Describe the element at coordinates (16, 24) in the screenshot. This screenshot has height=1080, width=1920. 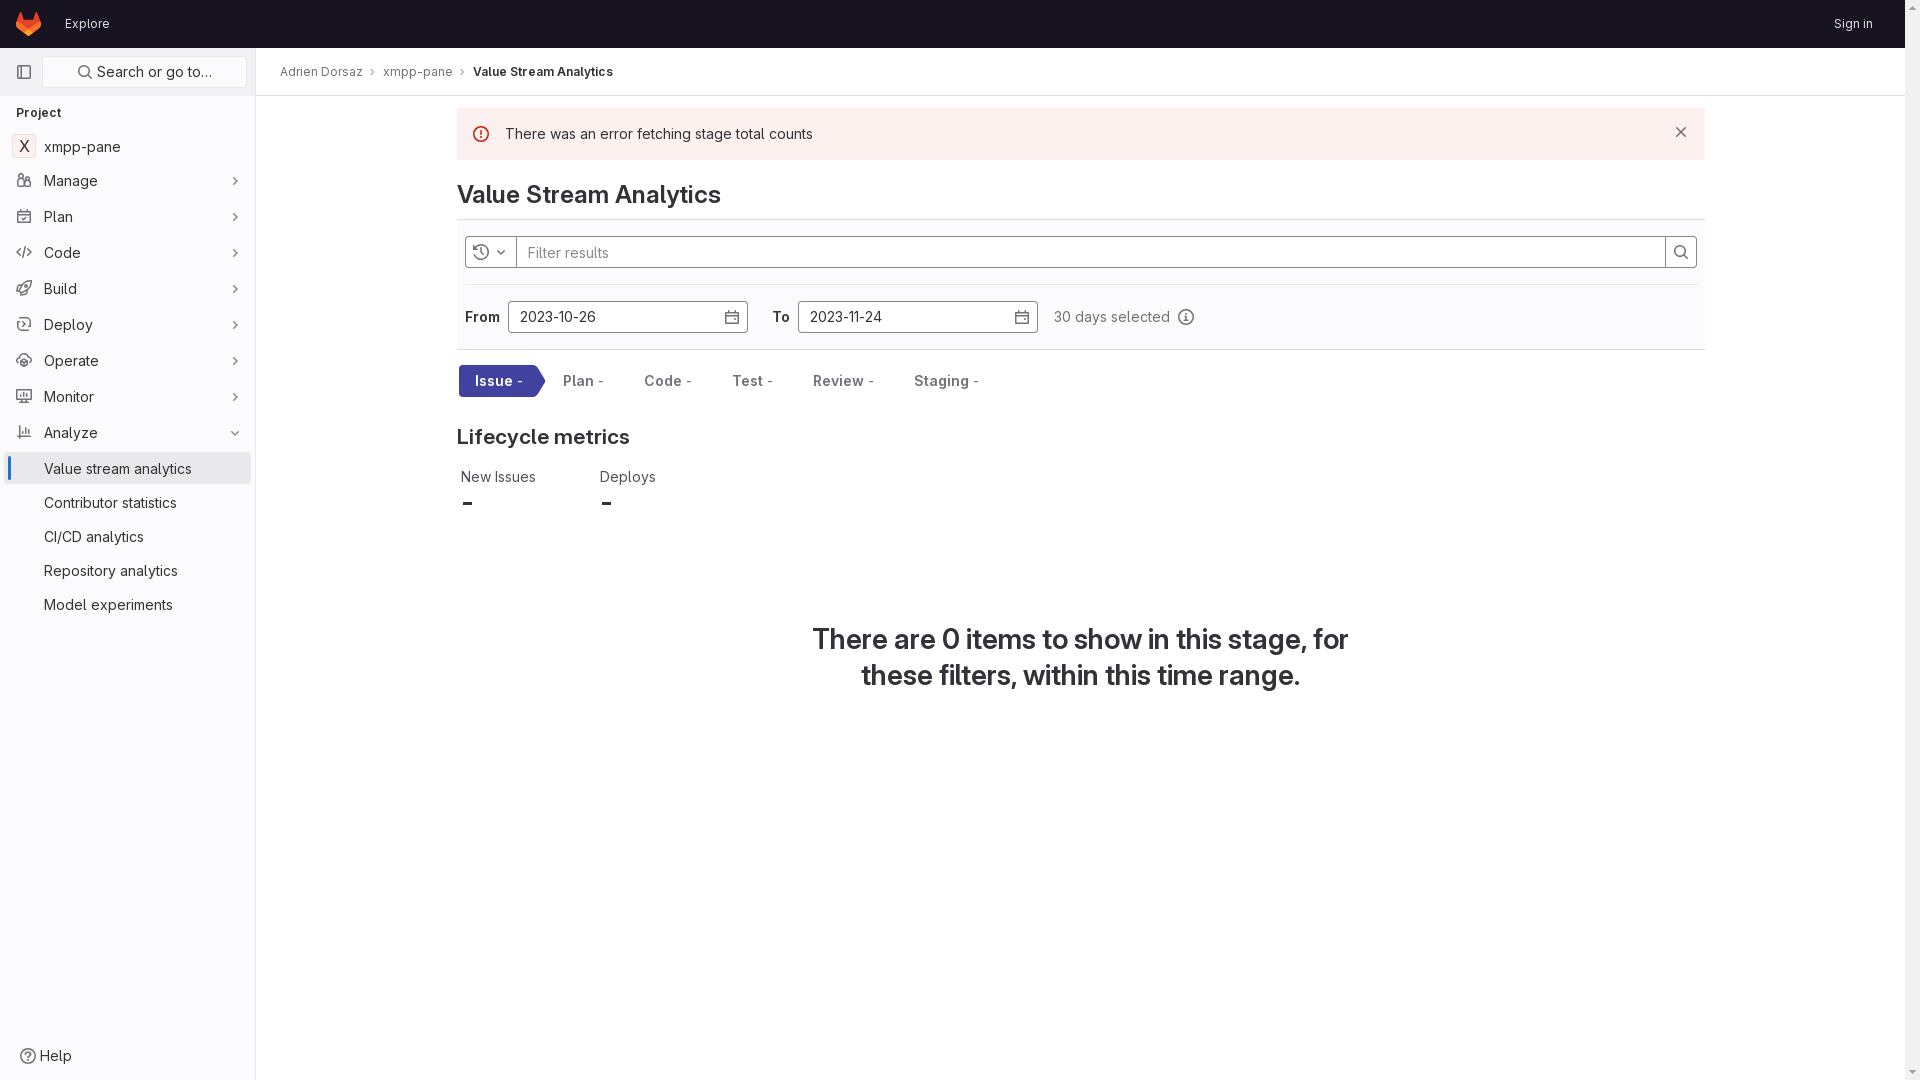
I see `Skip to content` at that location.